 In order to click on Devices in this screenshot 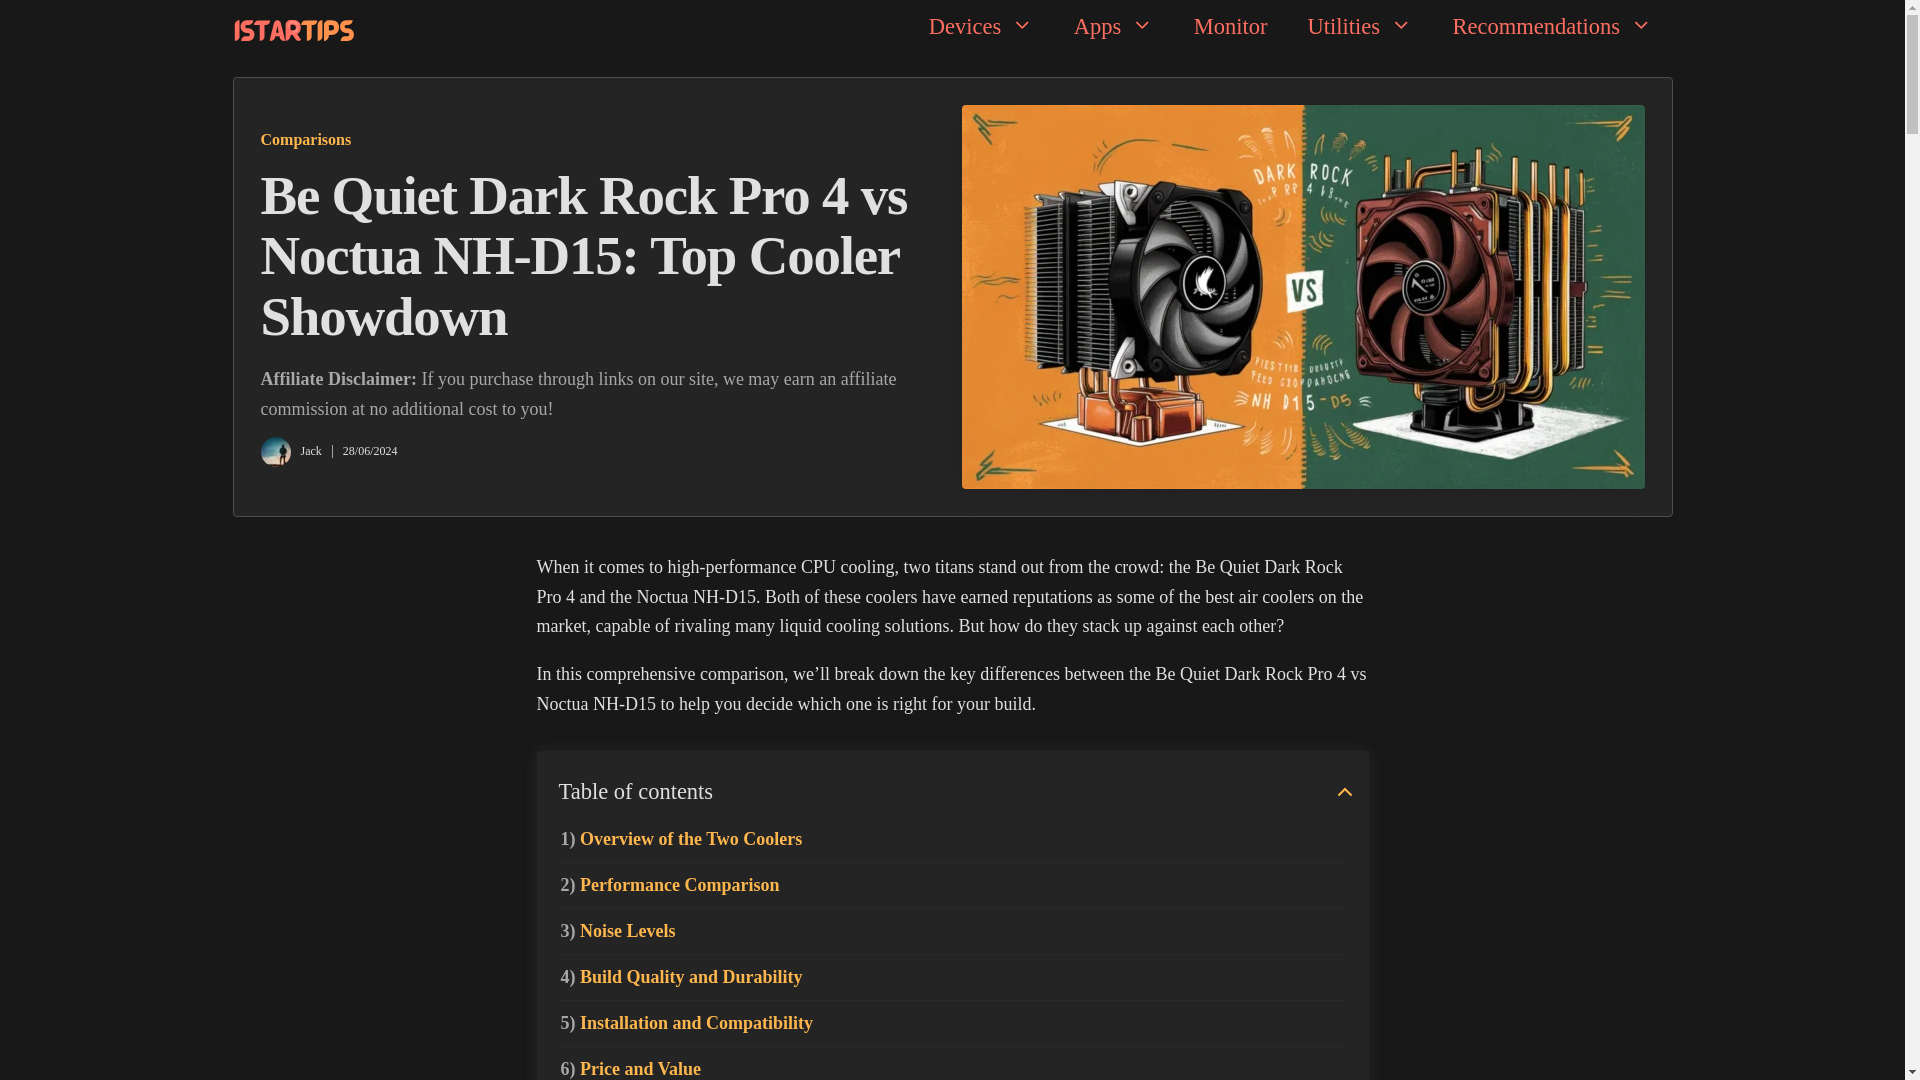, I will do `click(981, 27)`.